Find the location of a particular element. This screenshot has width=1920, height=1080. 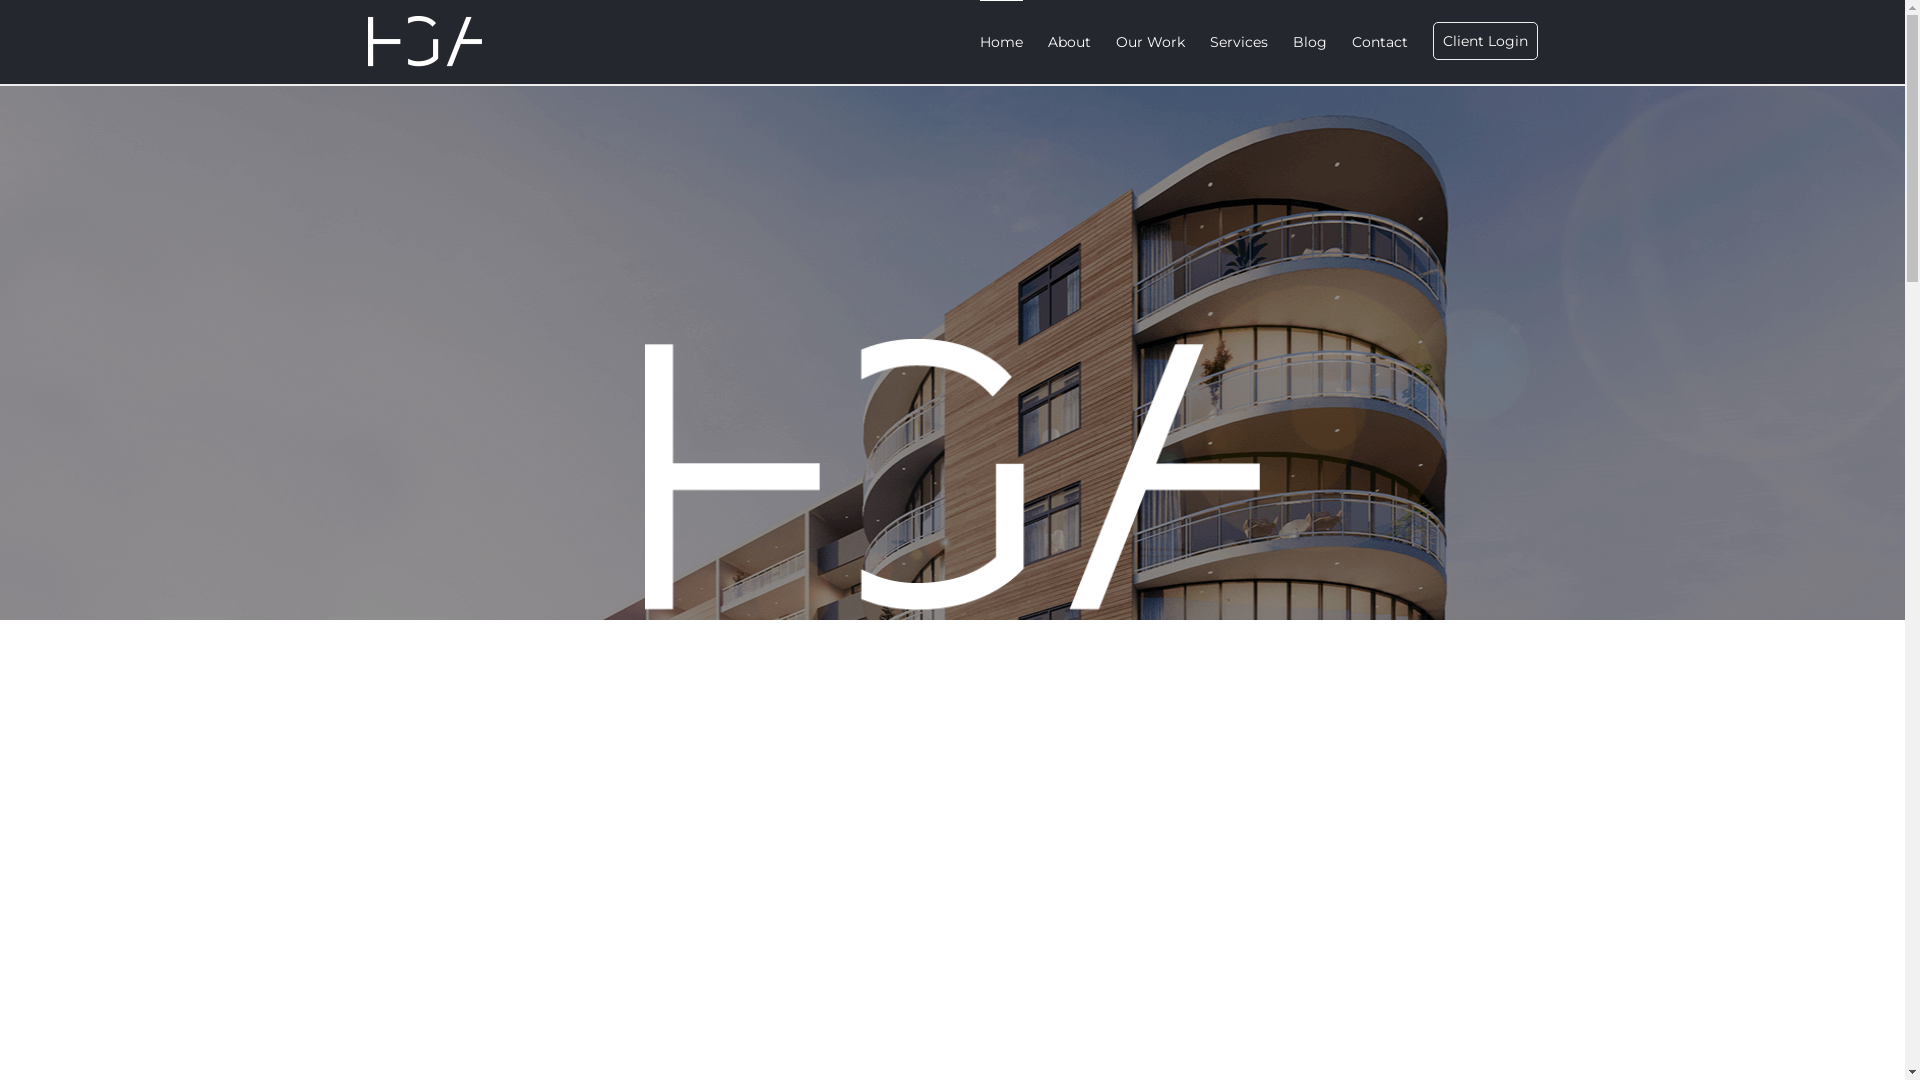

Blog is located at coordinates (1309, 42).